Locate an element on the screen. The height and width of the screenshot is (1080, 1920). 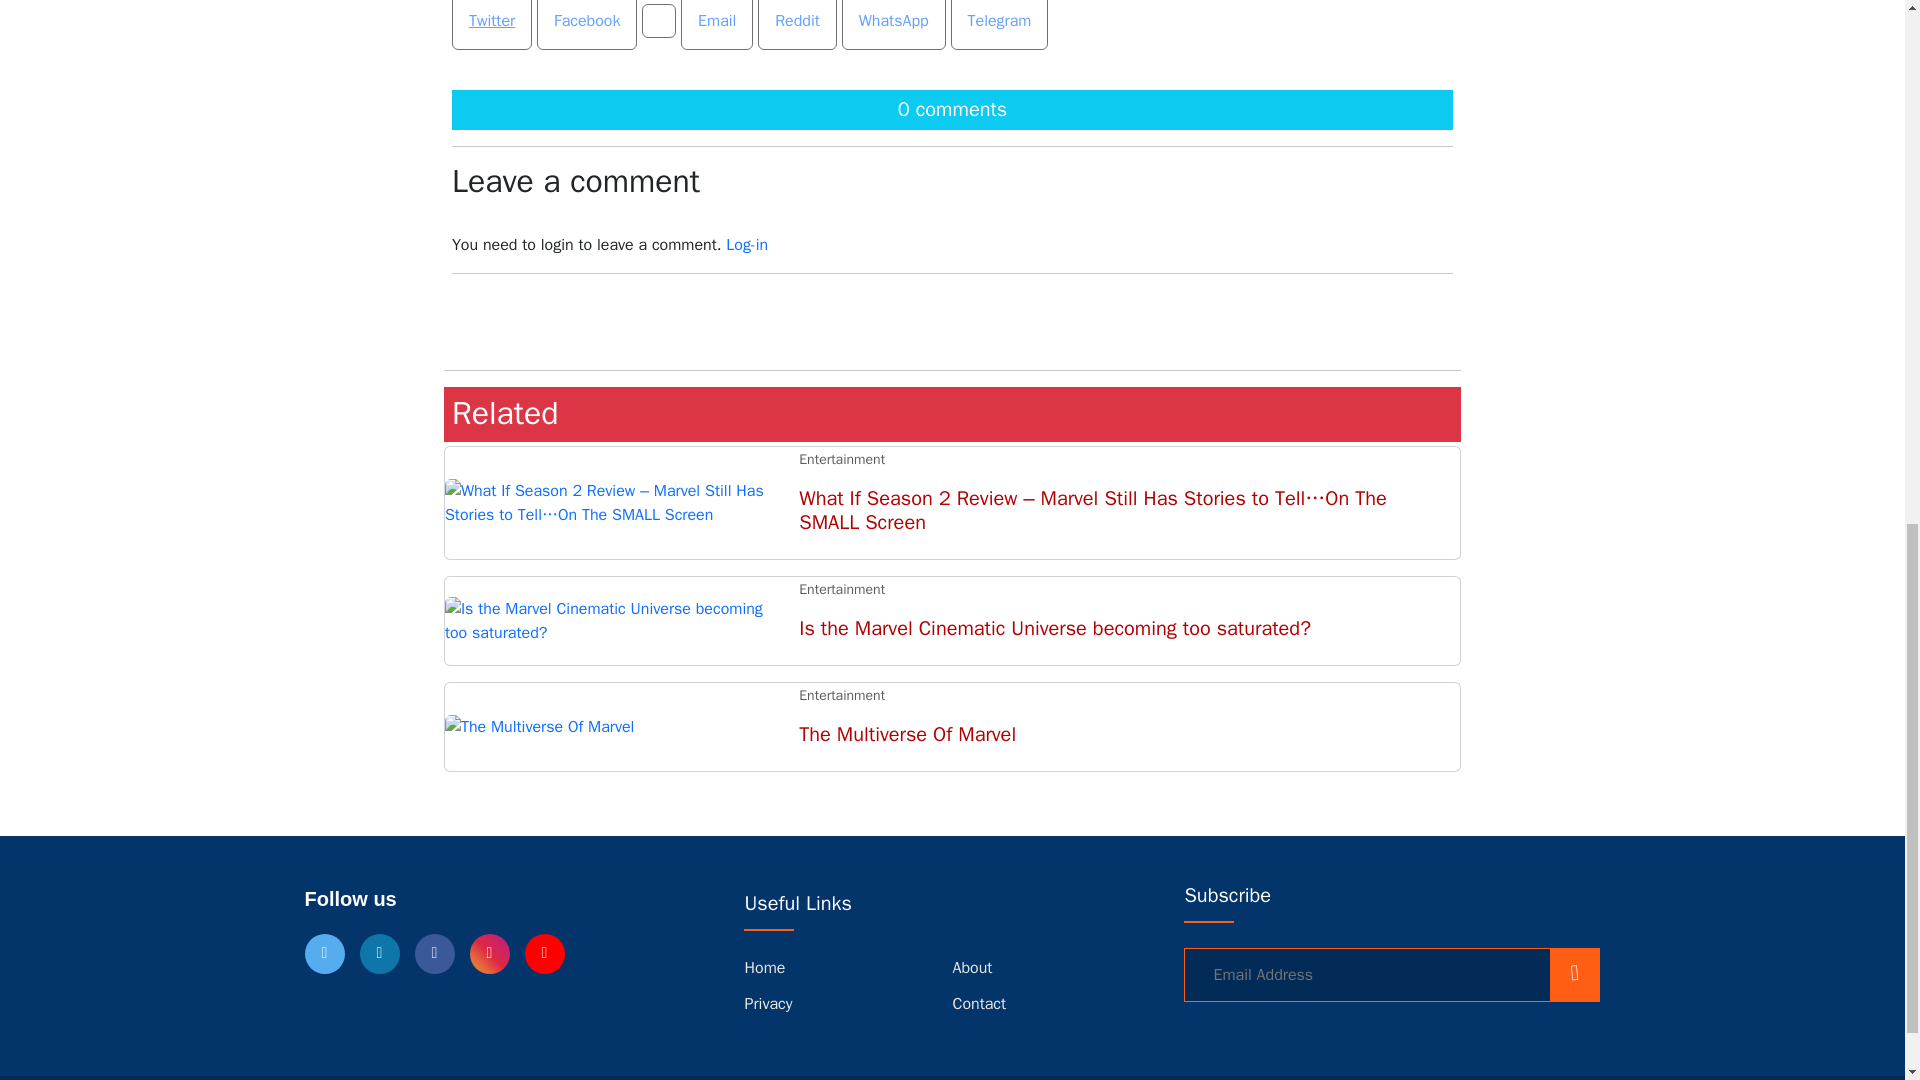
Email is located at coordinates (716, 24).